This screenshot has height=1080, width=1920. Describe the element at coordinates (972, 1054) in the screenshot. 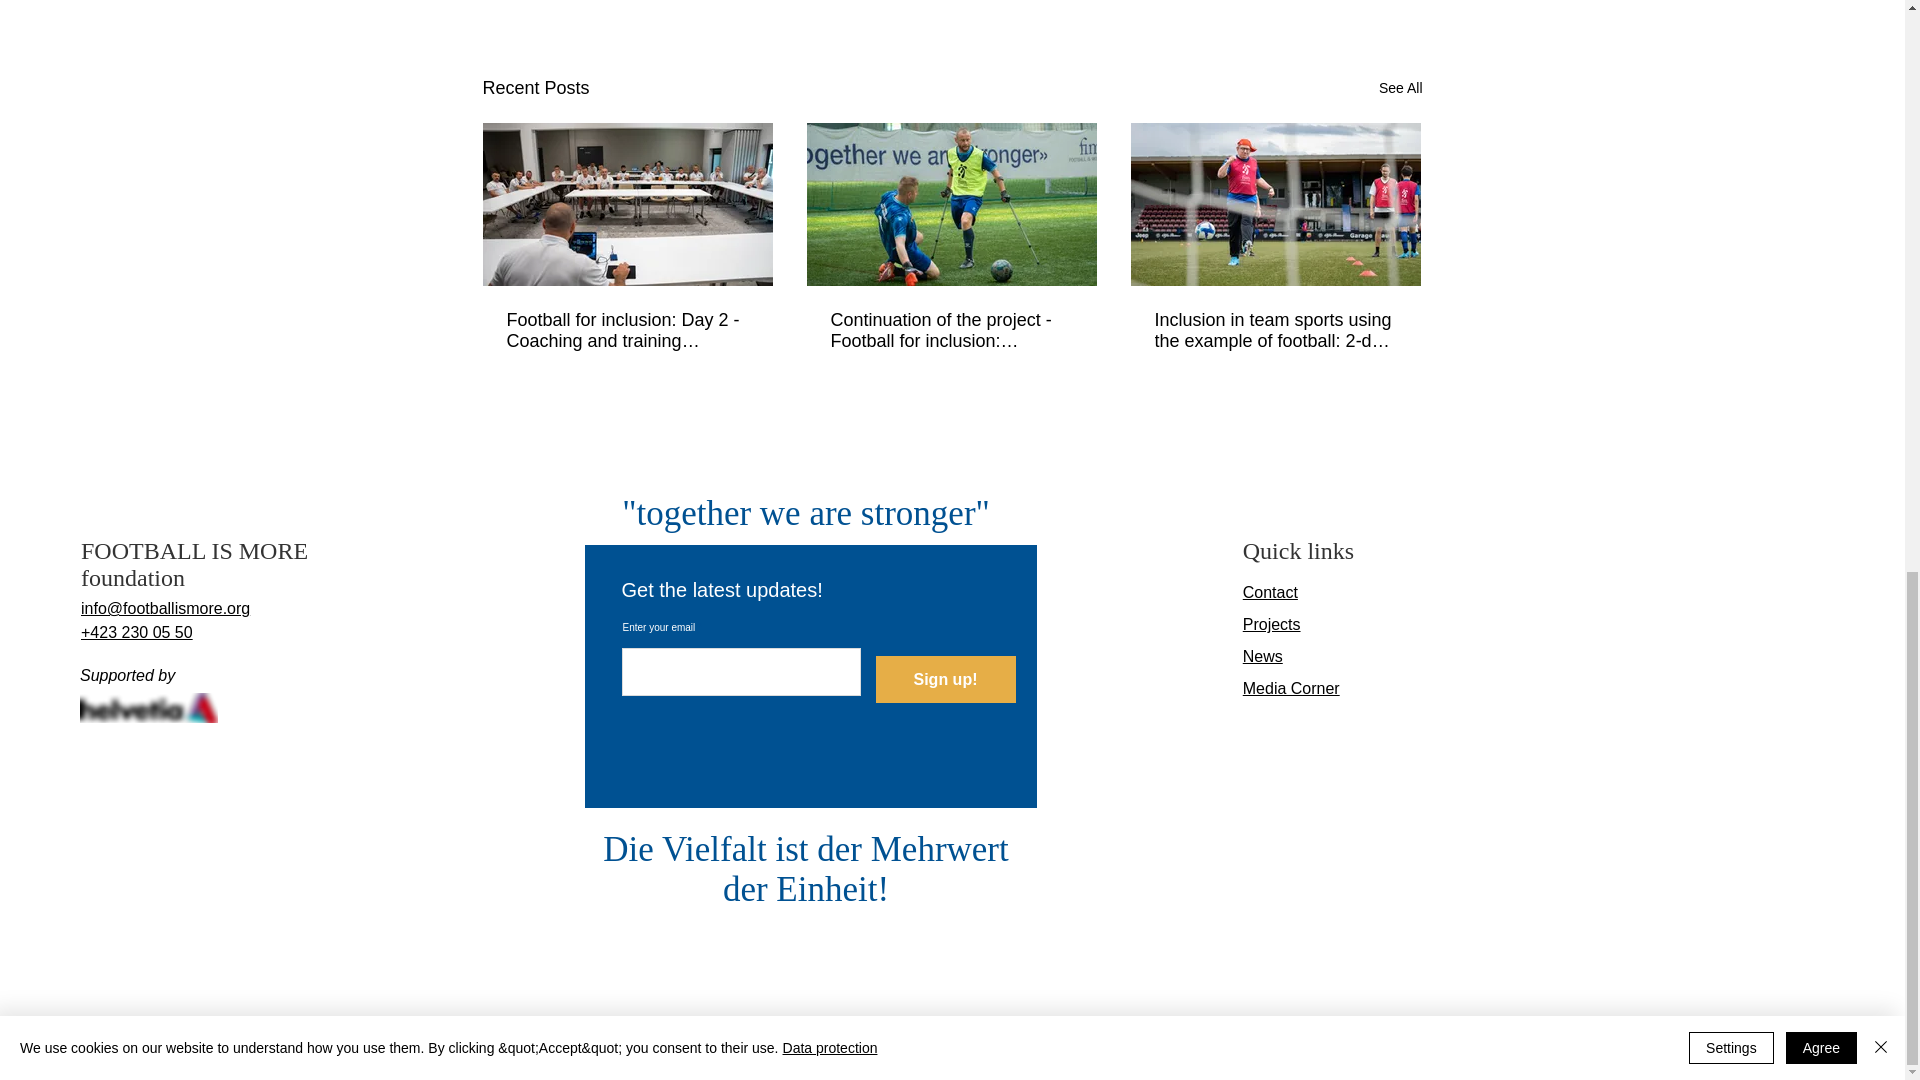

I see `Imprint` at that location.